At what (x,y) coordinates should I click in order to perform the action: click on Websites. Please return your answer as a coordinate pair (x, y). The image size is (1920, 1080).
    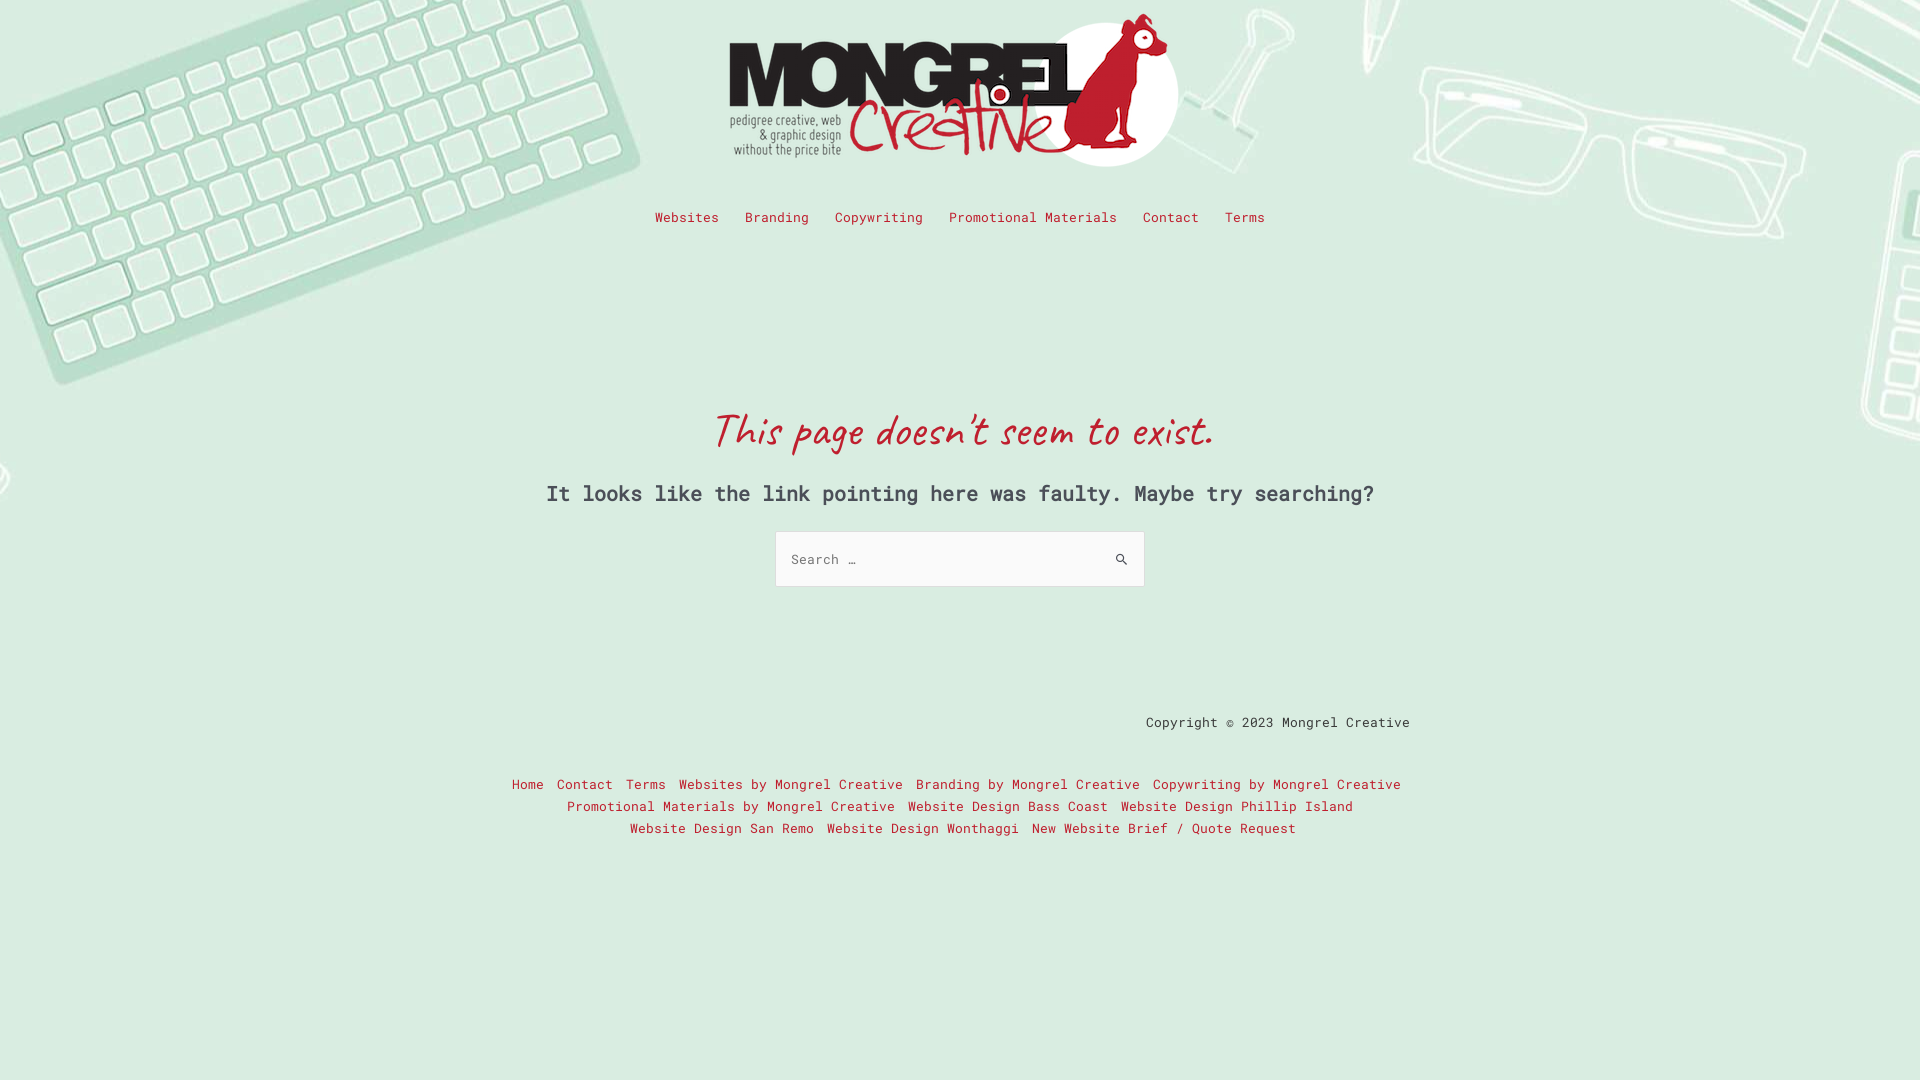
    Looking at the image, I should click on (687, 217).